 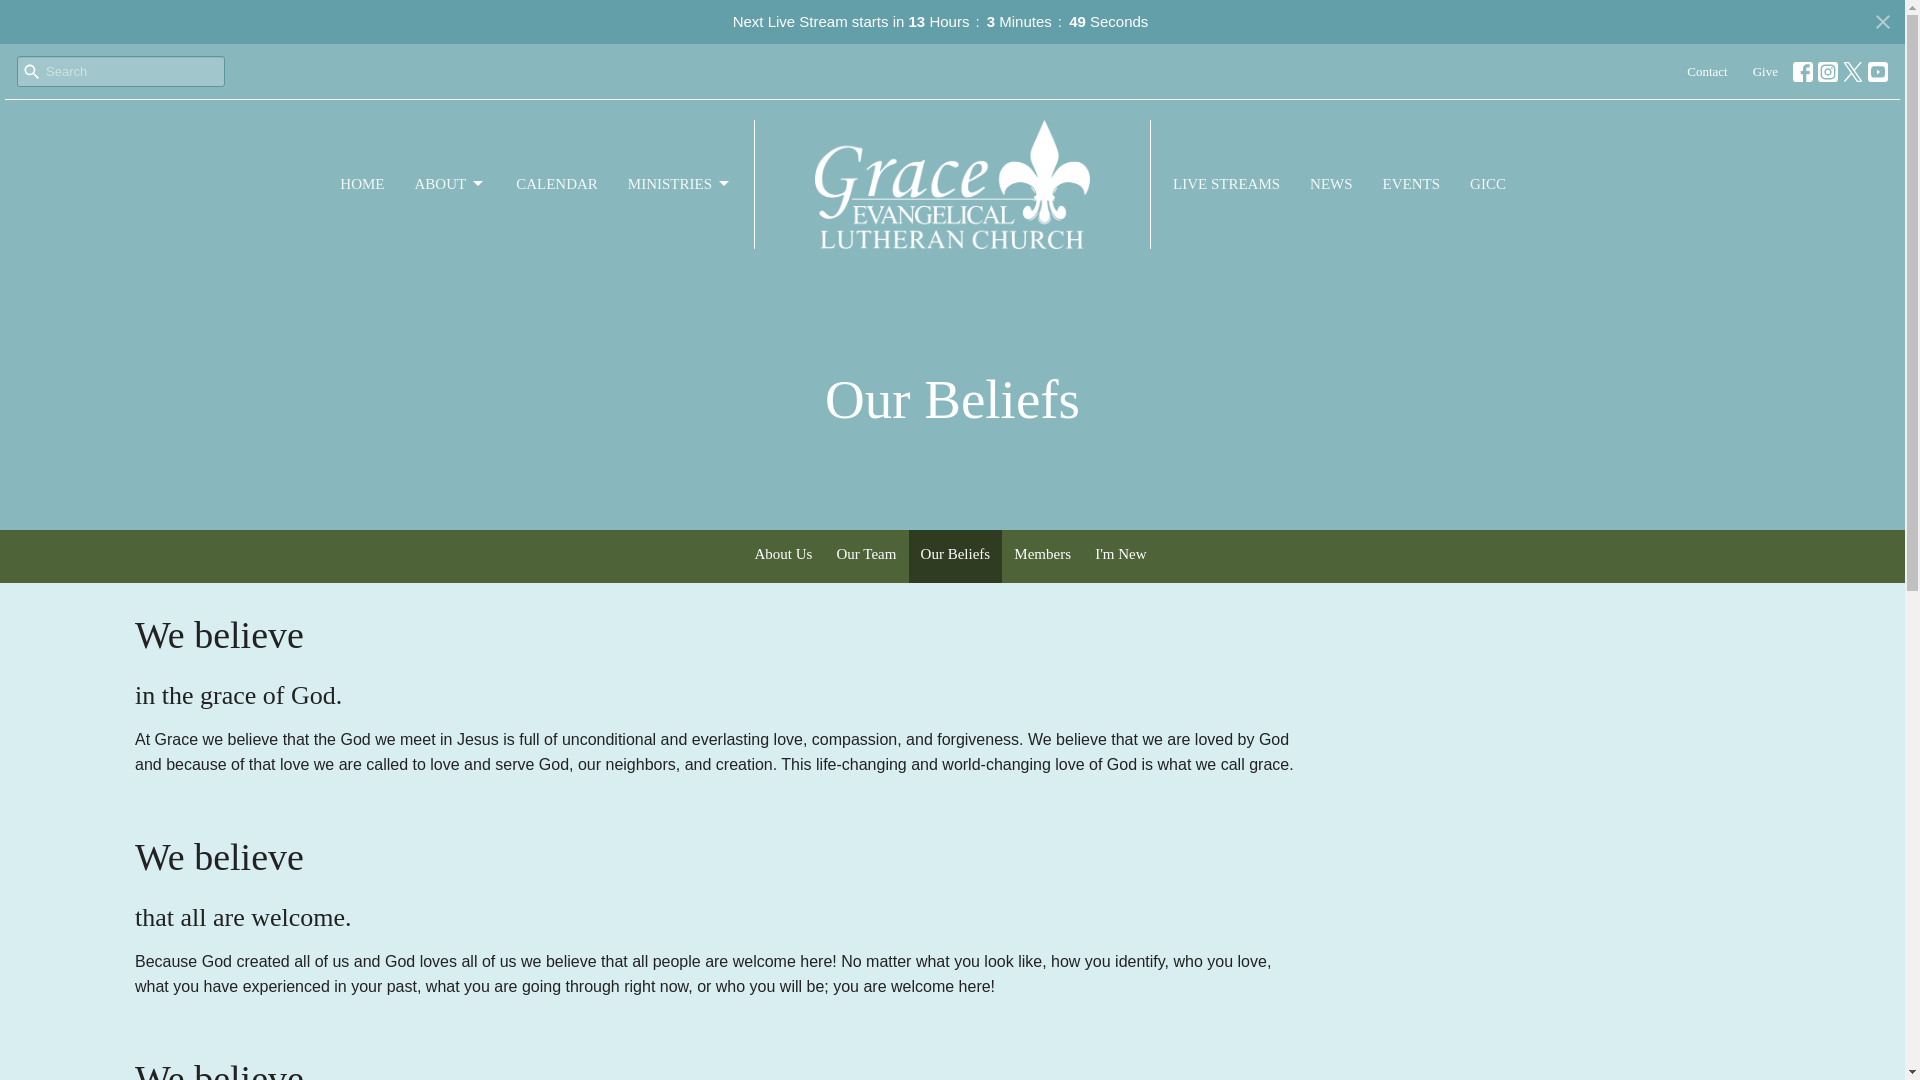 I want to click on MINISTRIES, so click(x=679, y=184).